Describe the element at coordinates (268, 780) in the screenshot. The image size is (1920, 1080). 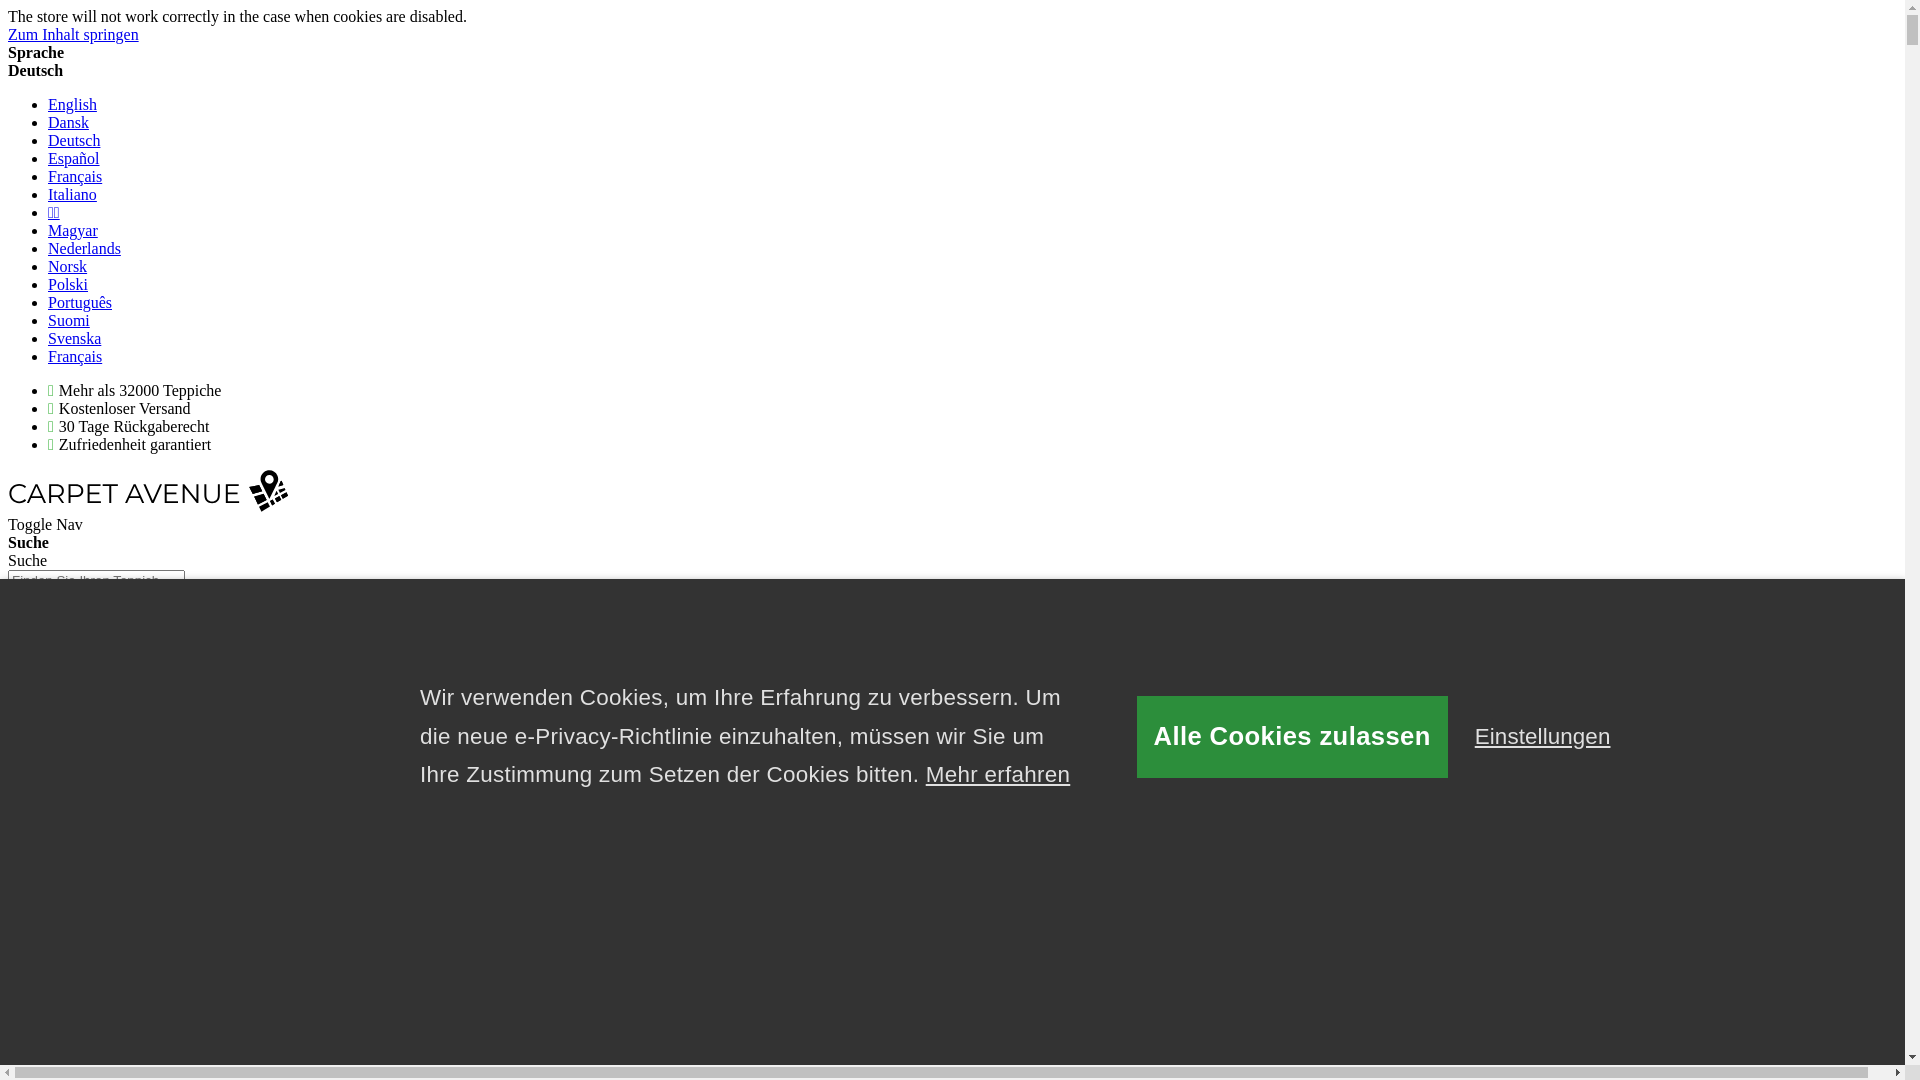
I see `In den Warenkorb` at that location.